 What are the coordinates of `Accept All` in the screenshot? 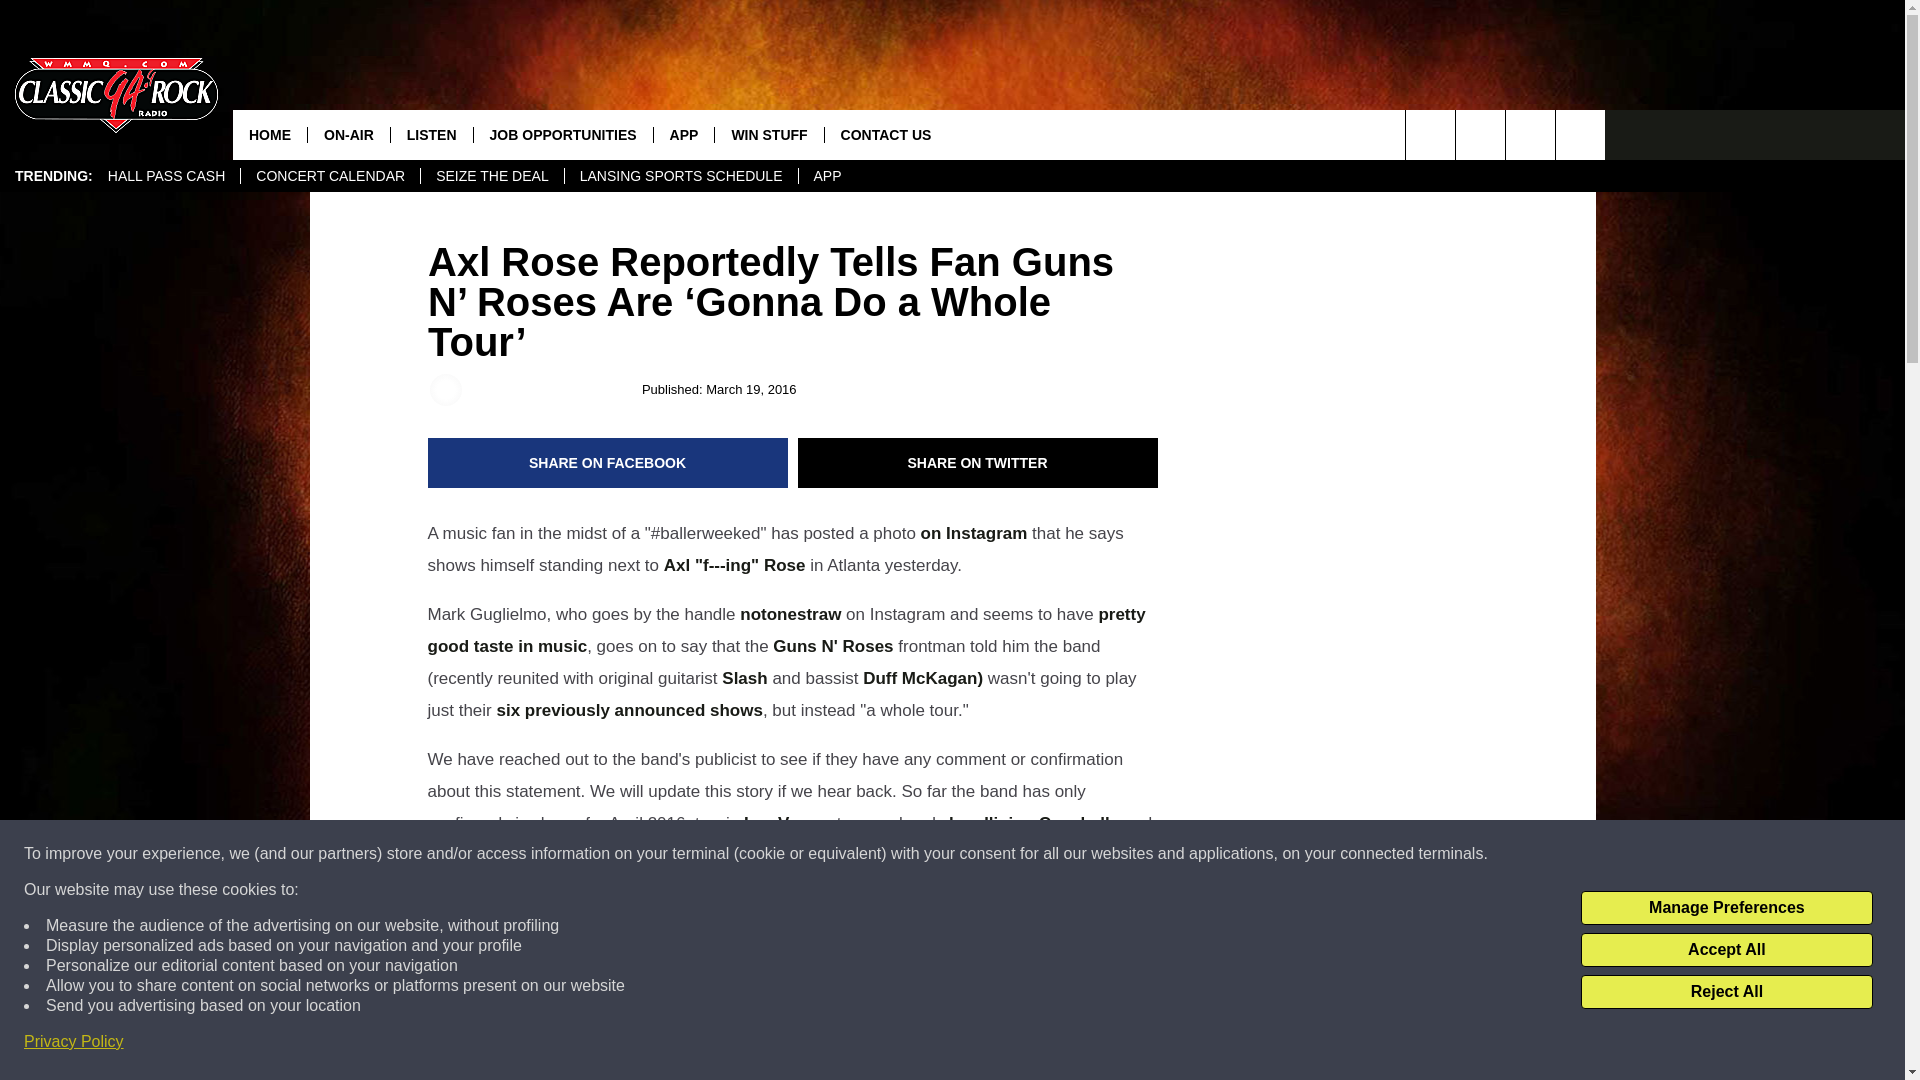 It's located at (1726, 950).